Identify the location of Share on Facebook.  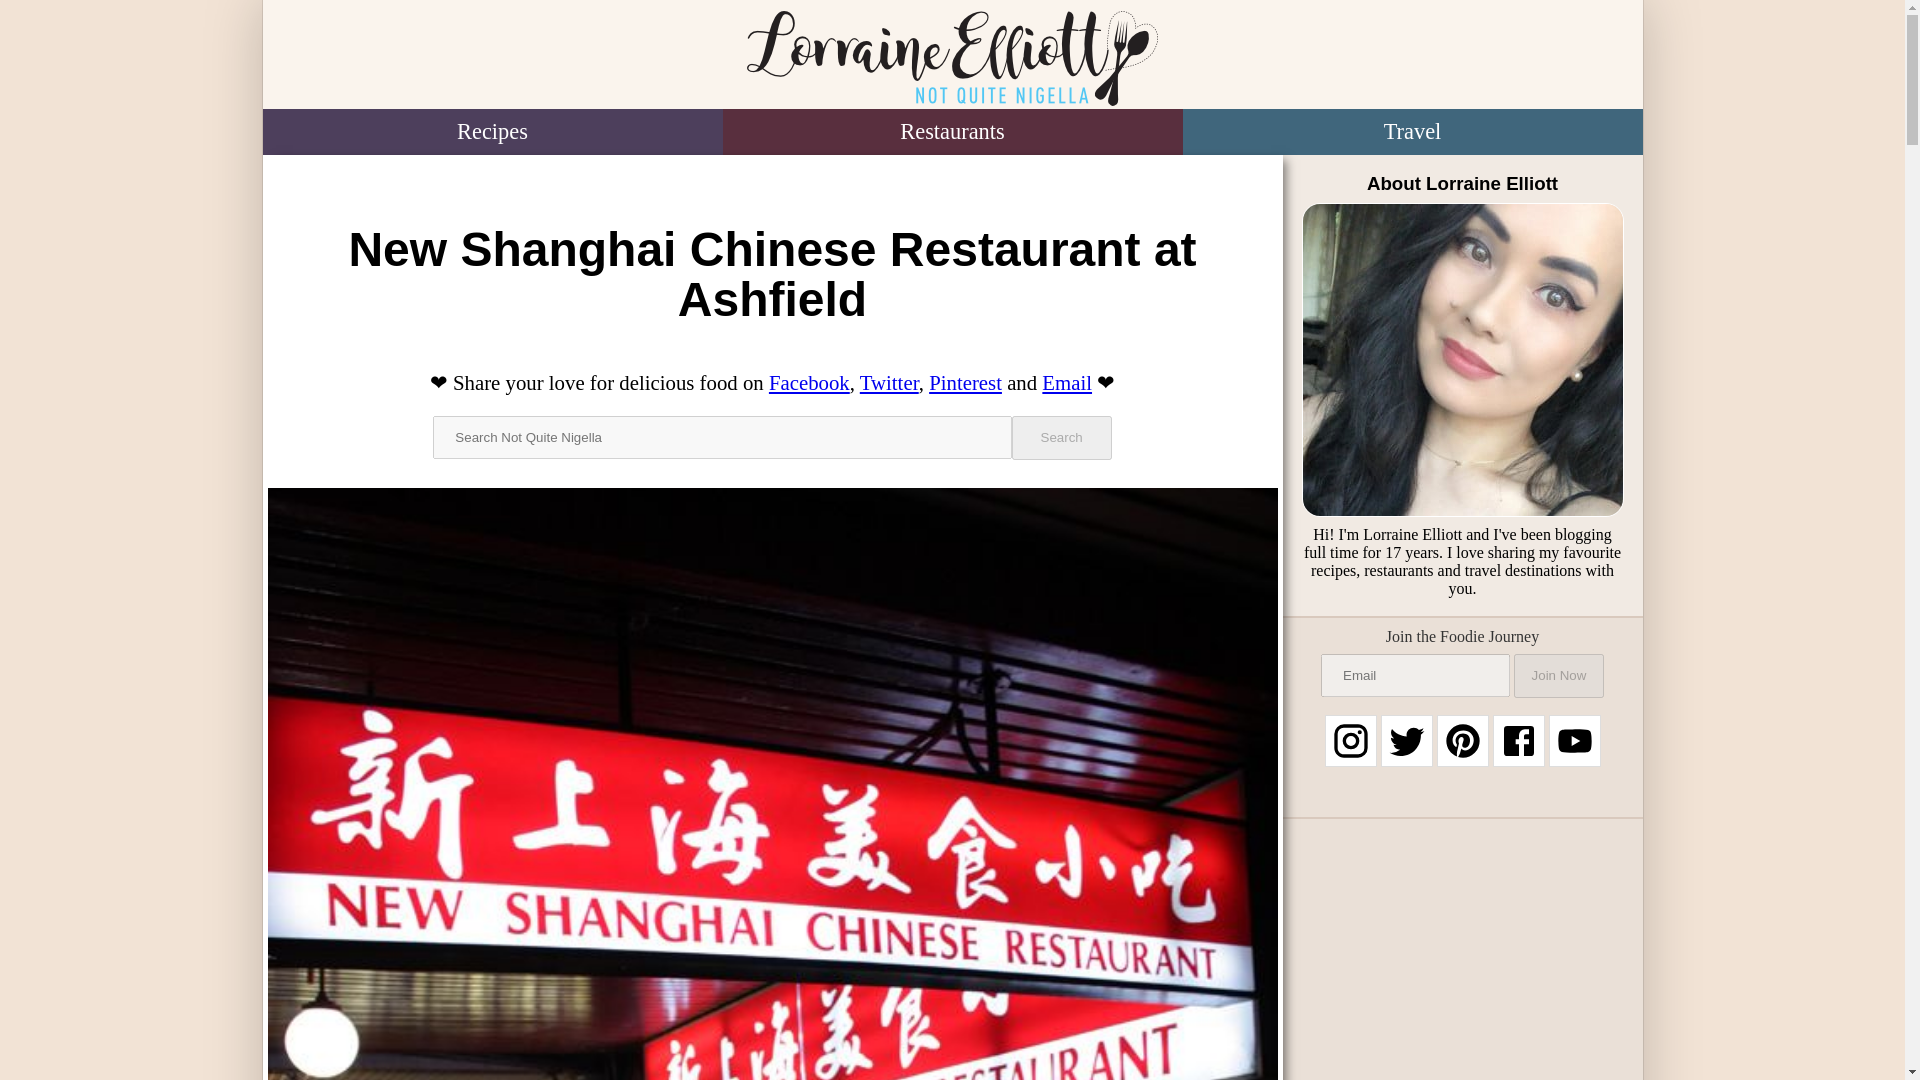
(810, 382).